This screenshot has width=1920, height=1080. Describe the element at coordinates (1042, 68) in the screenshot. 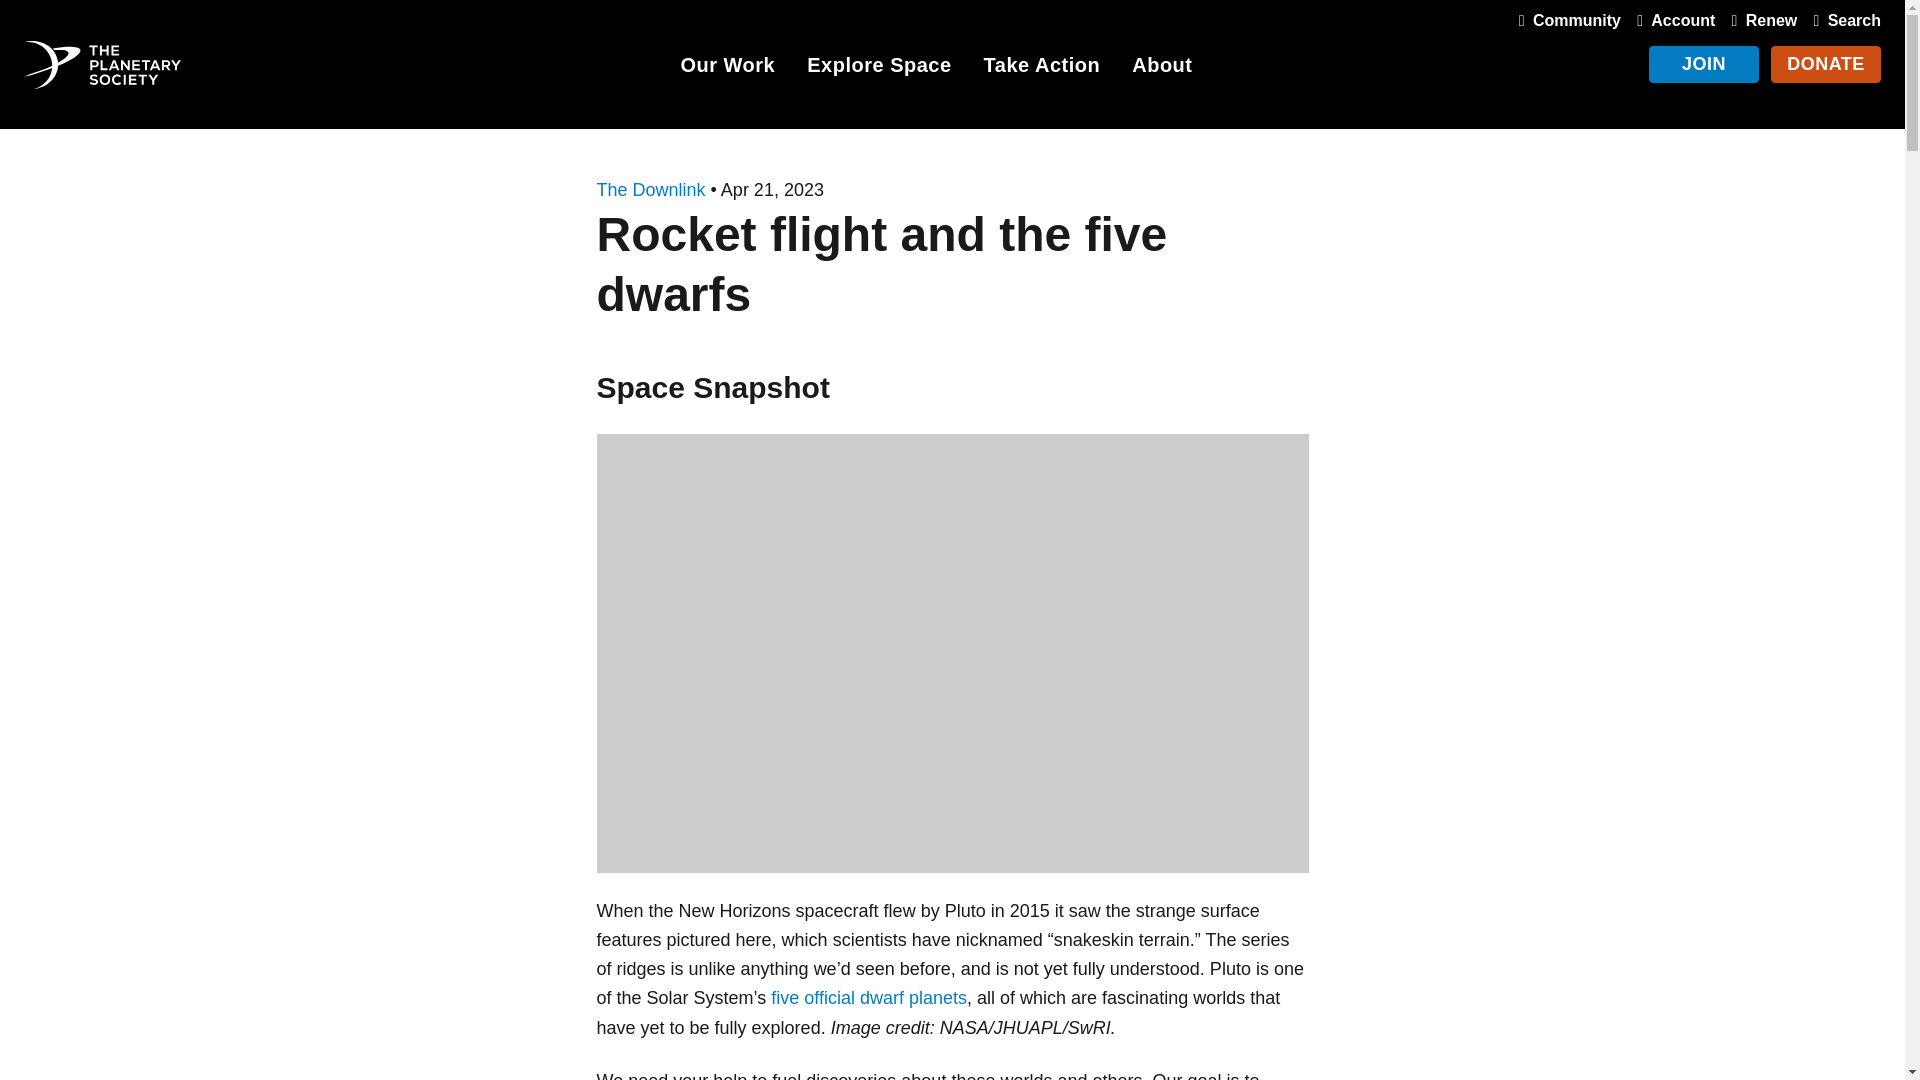

I see `Take Action` at that location.